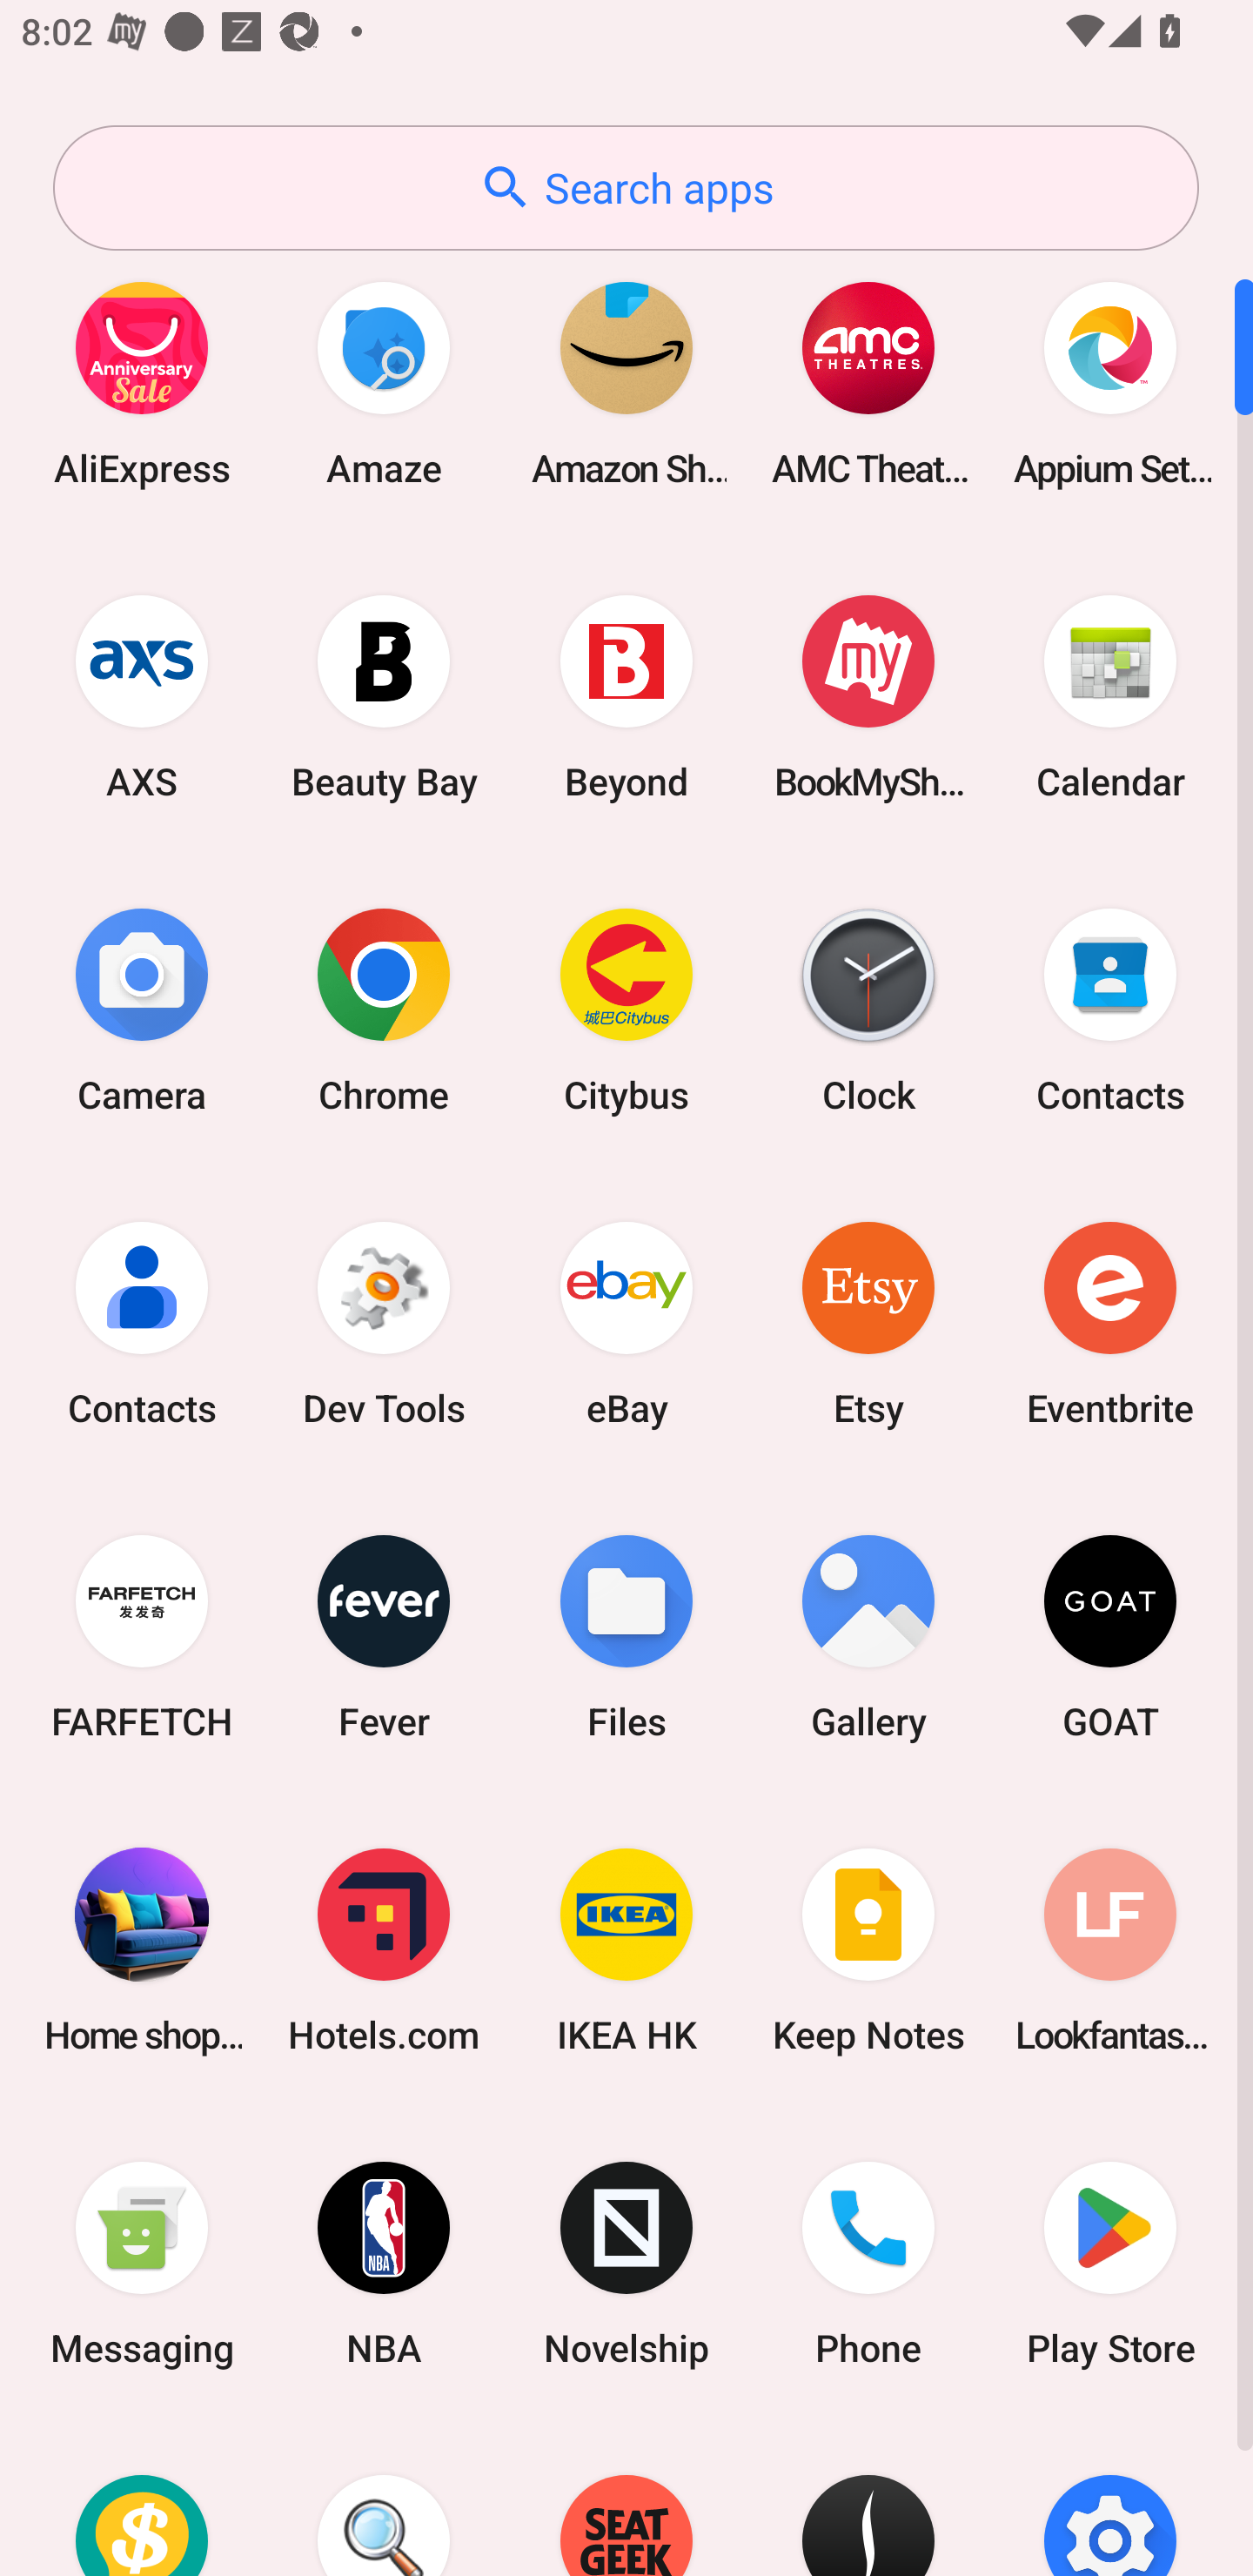 Image resolution: width=1253 pixels, height=2576 pixels. What do you see at coordinates (868, 383) in the screenshot?
I see `AMC Theatres` at bounding box center [868, 383].